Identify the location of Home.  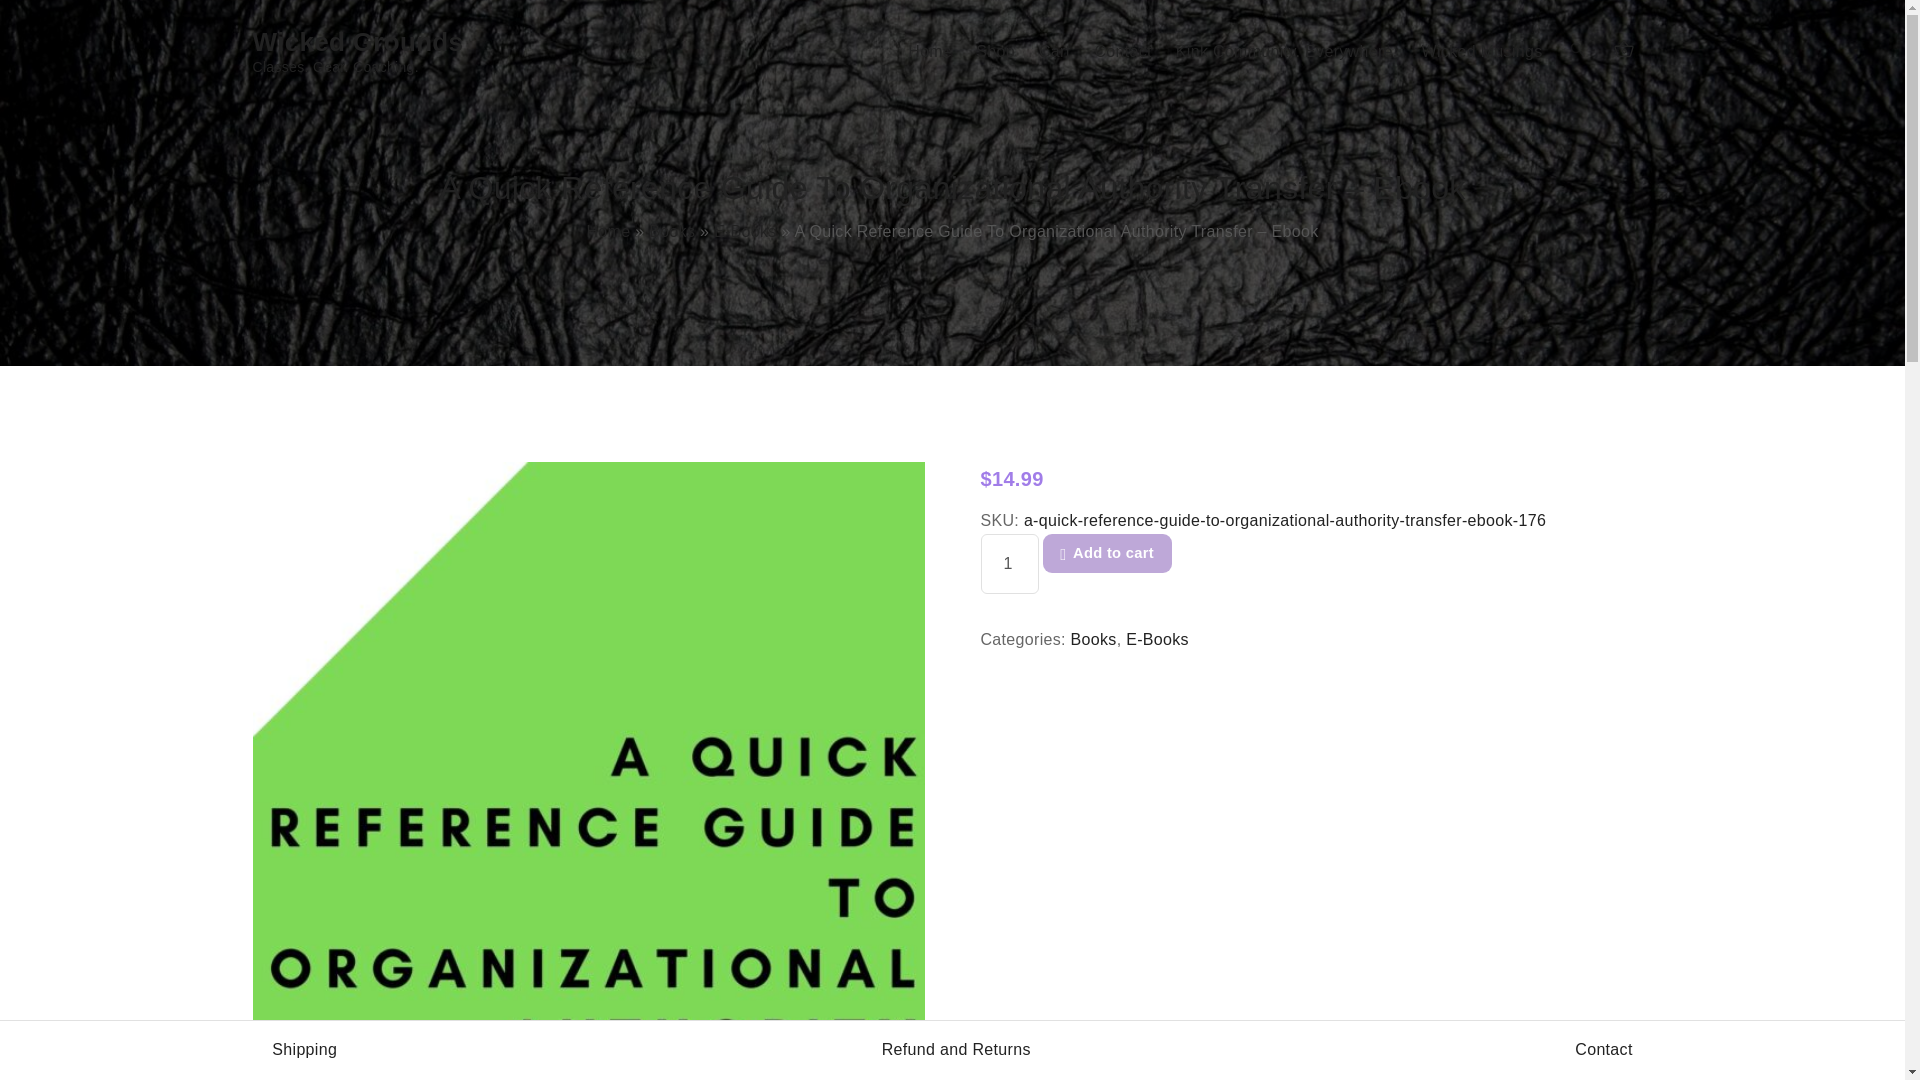
(930, 52).